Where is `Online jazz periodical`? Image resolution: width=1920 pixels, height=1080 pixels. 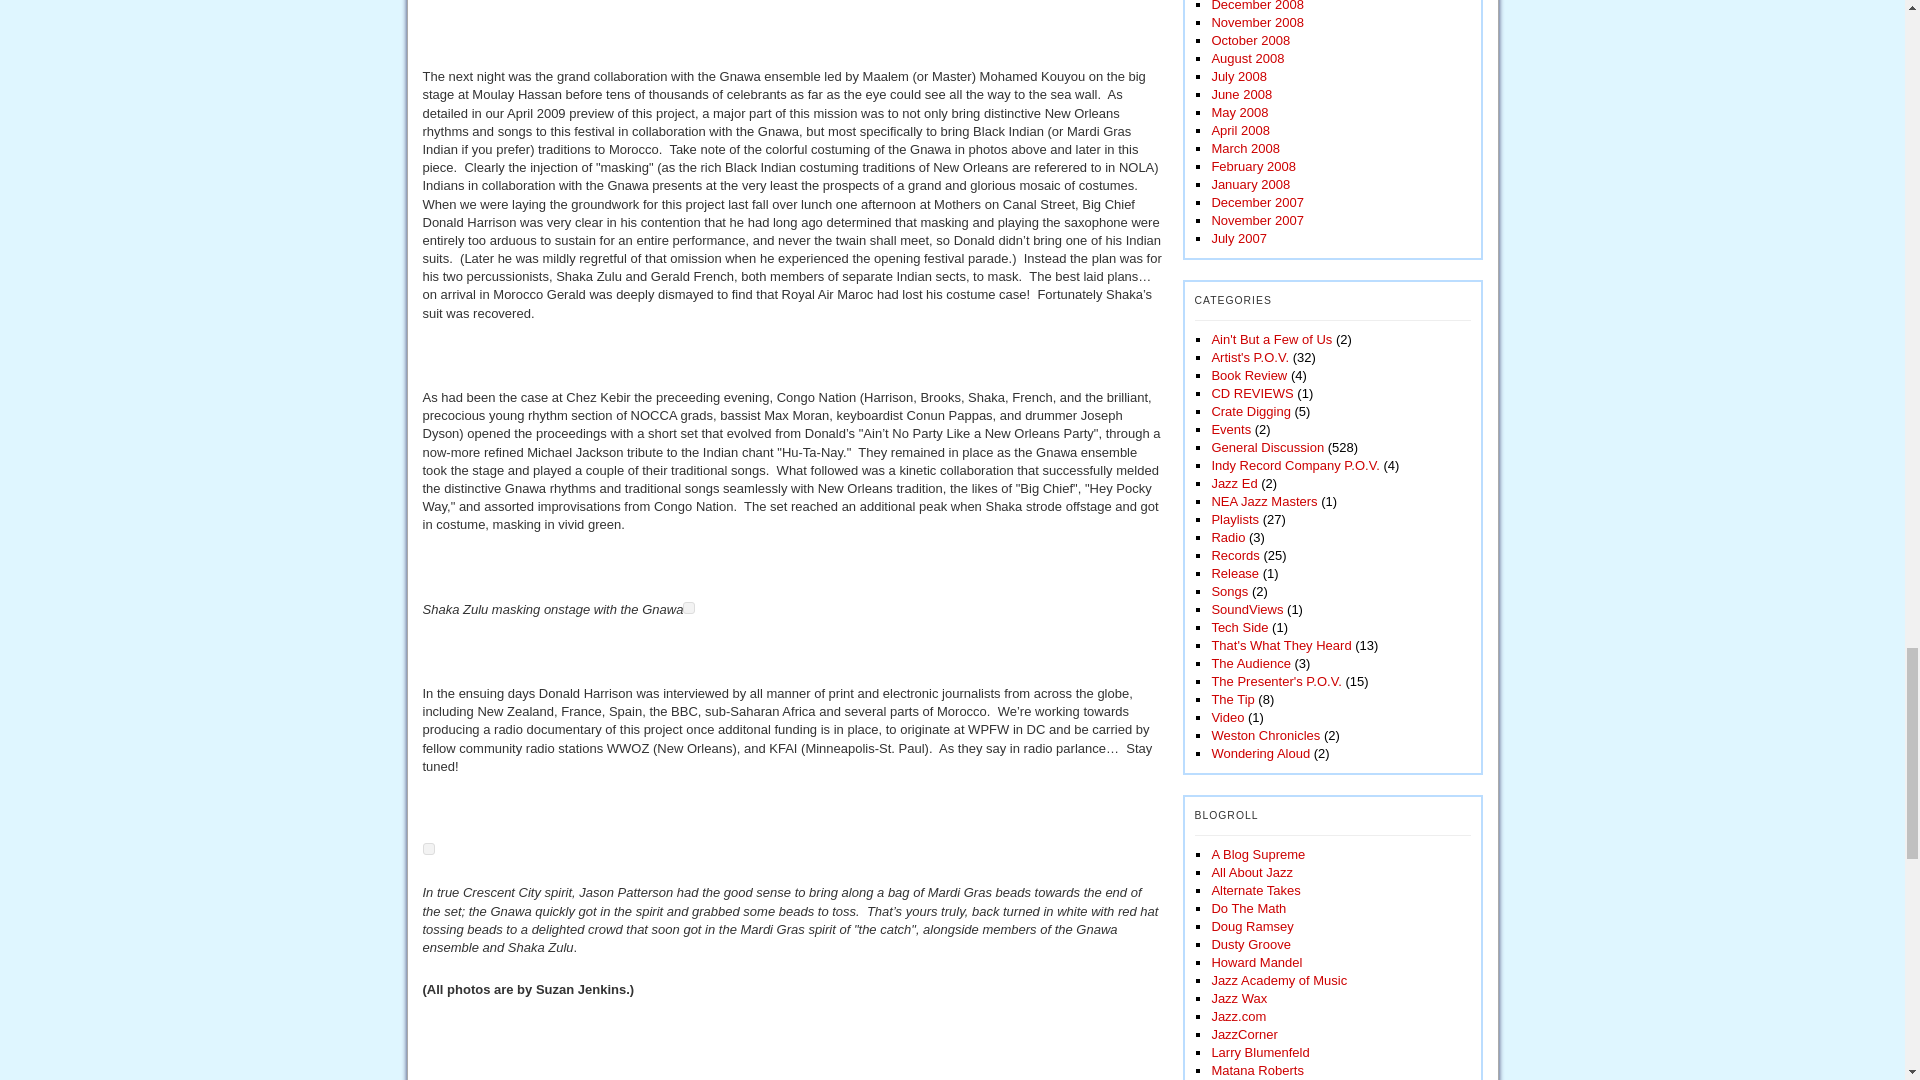
Online jazz periodical is located at coordinates (1252, 872).